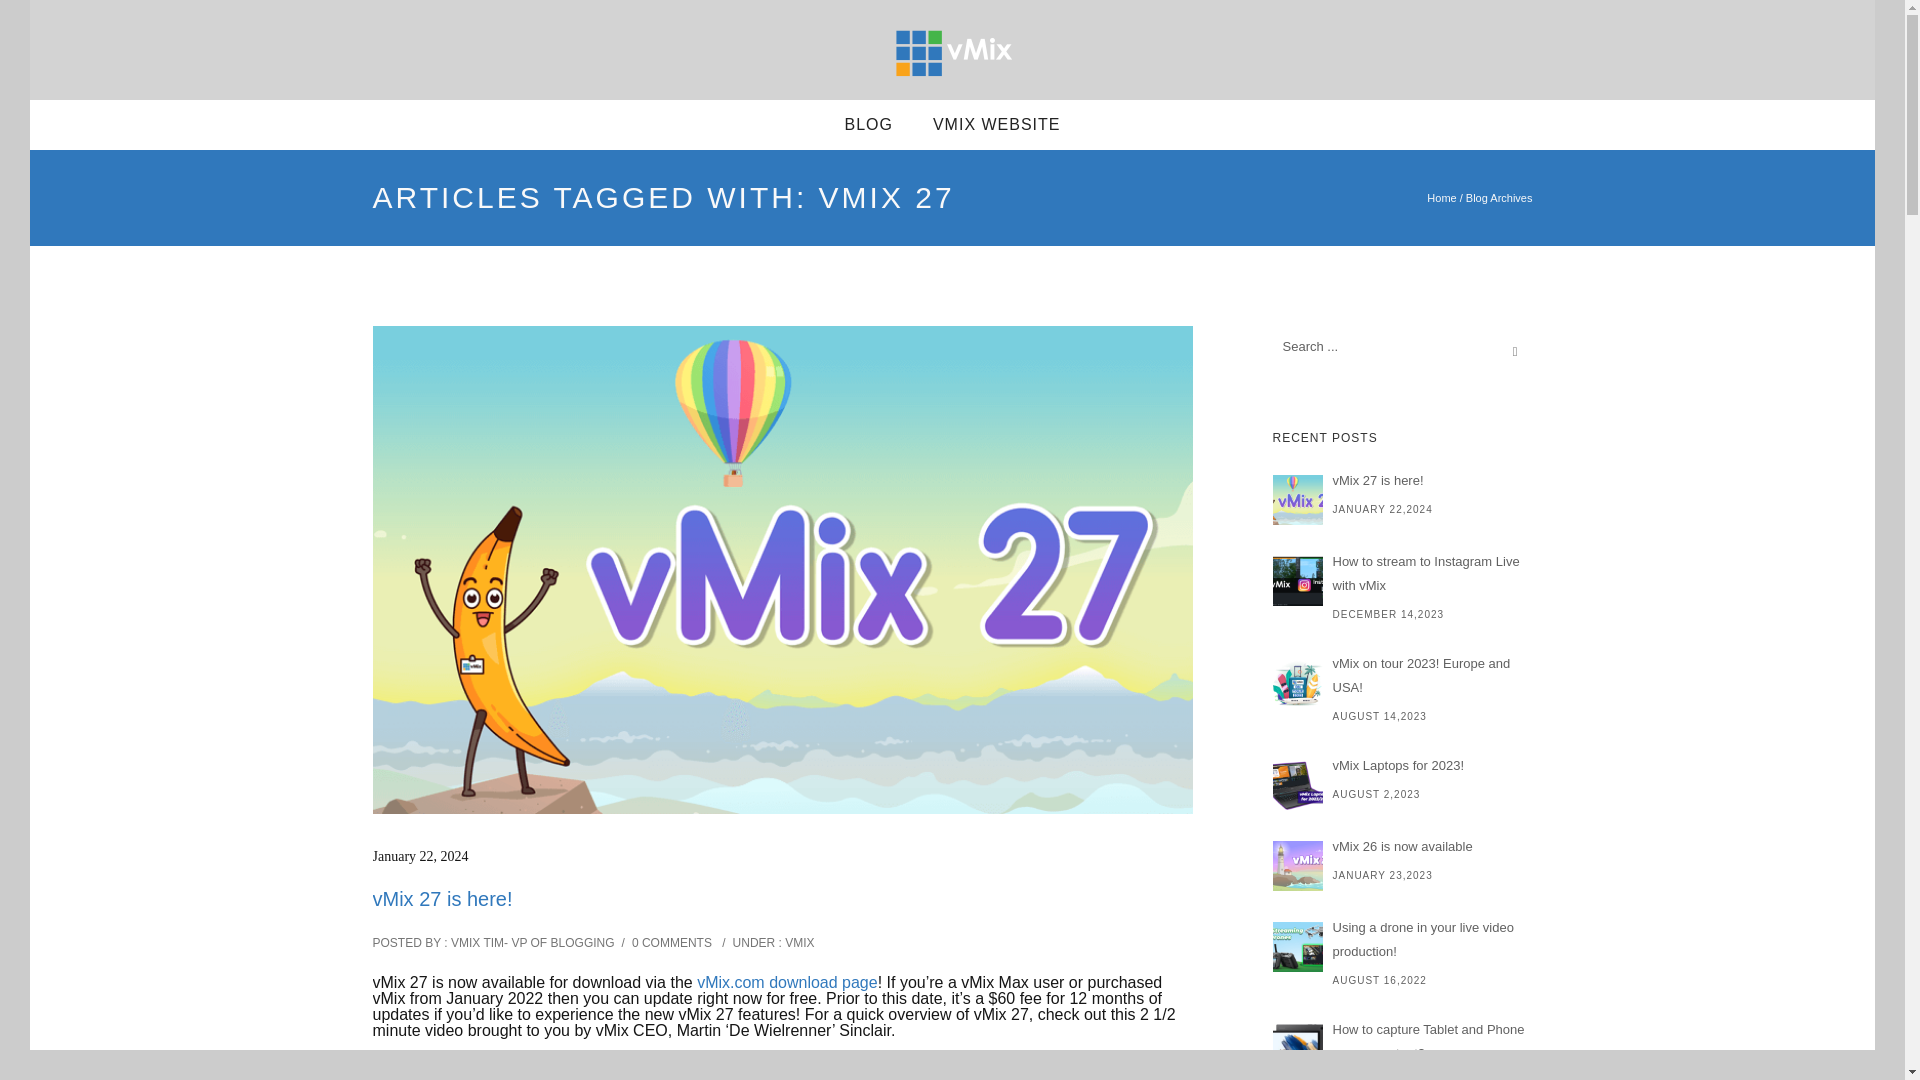 This screenshot has height=1080, width=1920. What do you see at coordinates (1440, 198) in the screenshot?
I see `Home` at bounding box center [1440, 198].